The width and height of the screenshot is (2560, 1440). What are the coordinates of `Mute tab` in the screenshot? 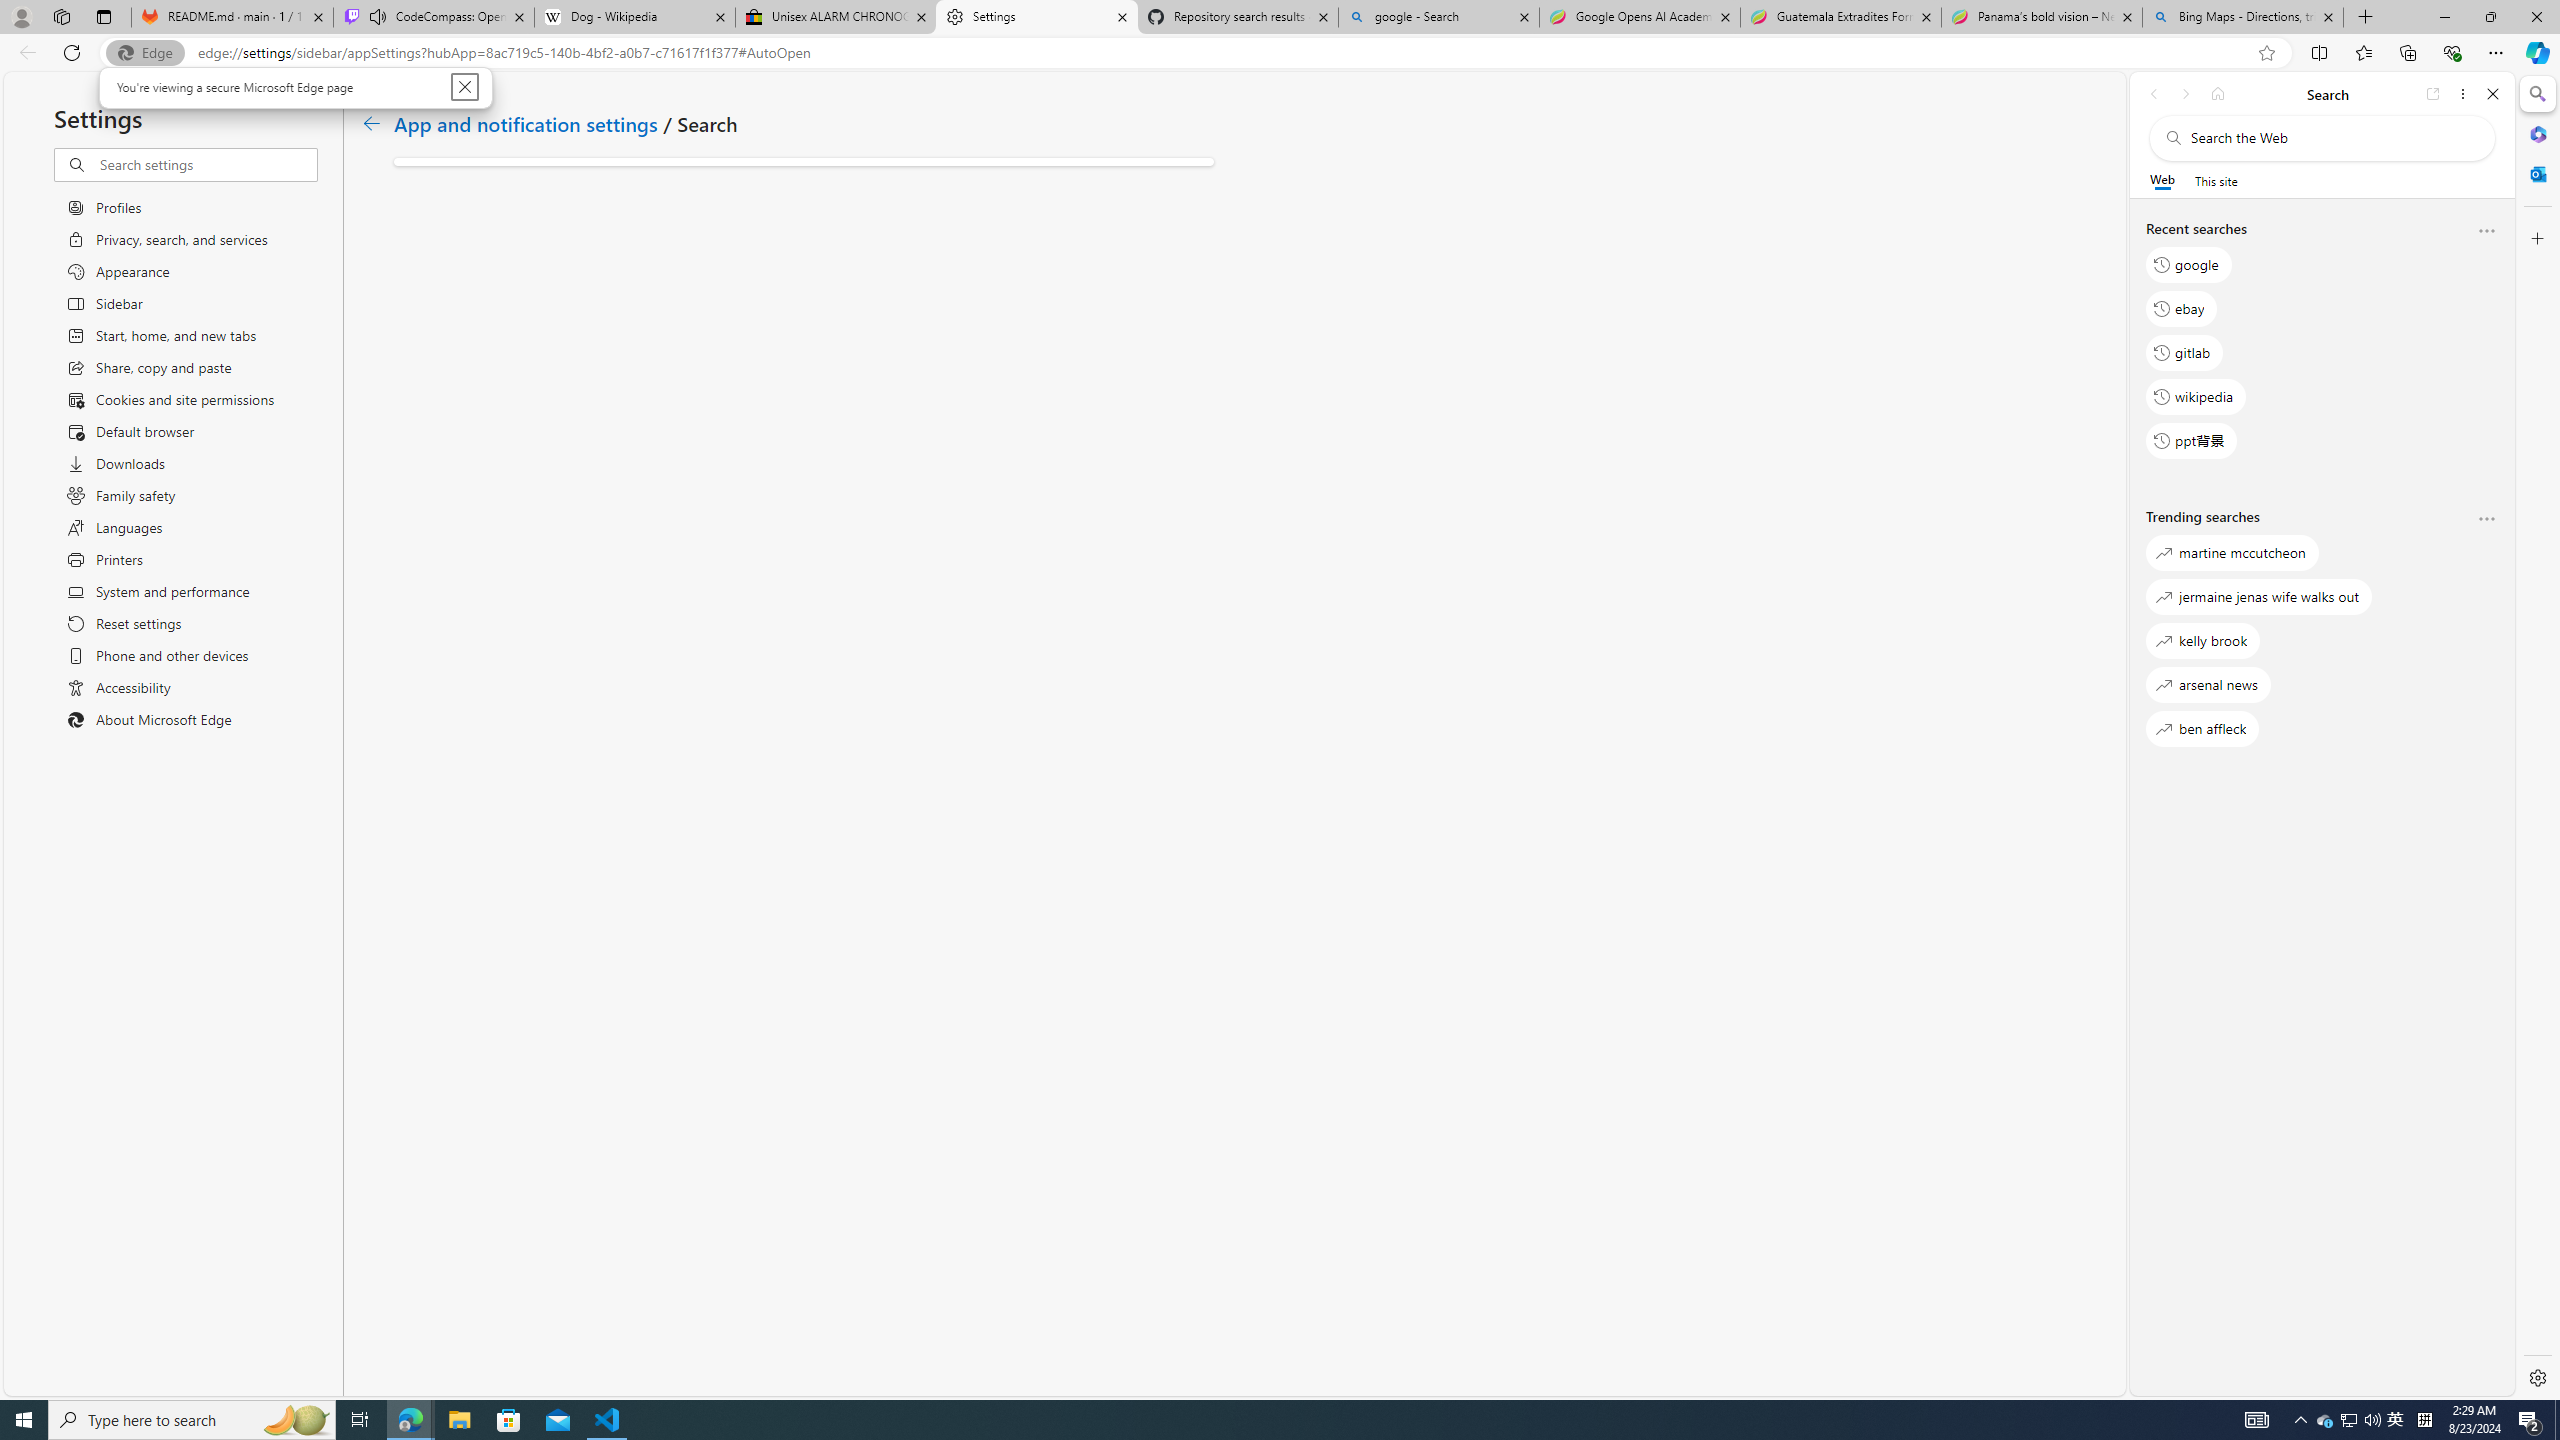 It's located at (378, 16).